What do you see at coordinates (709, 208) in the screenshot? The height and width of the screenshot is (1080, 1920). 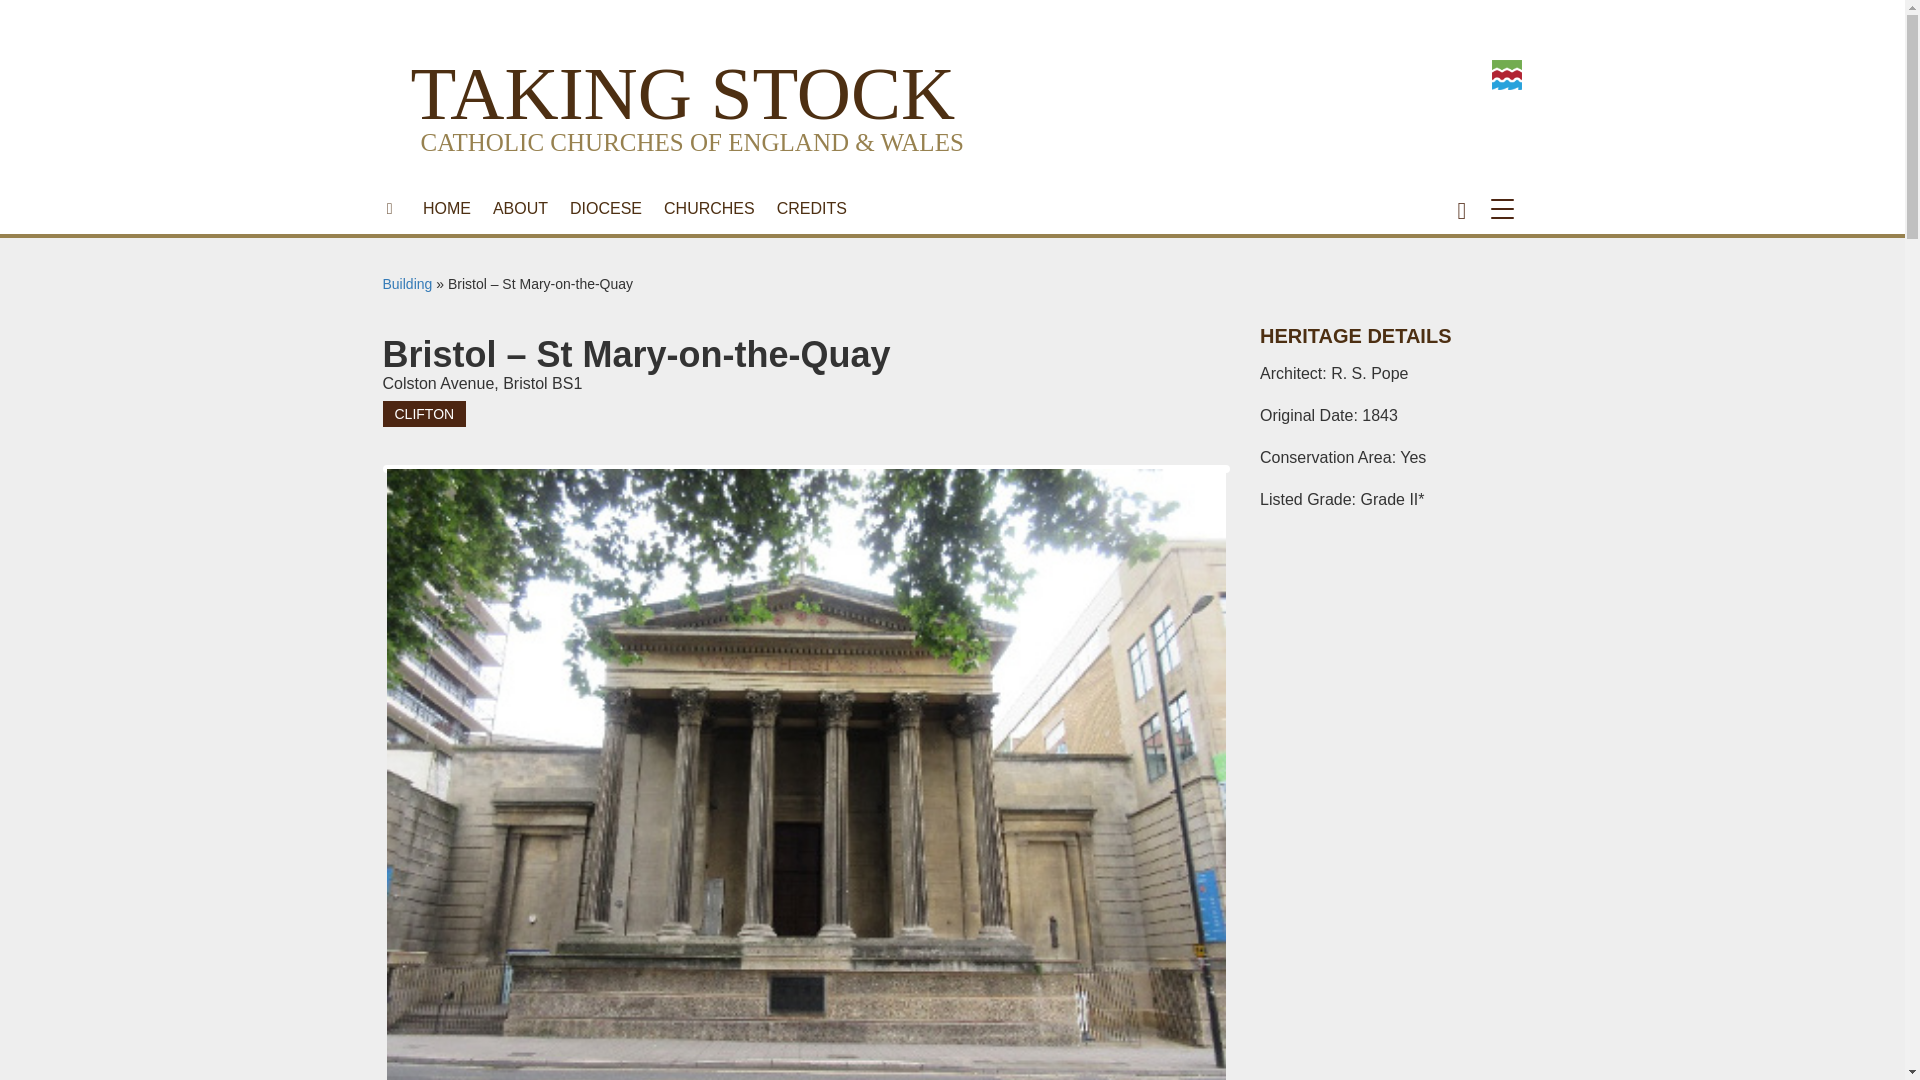 I see `CHURCHES` at bounding box center [709, 208].